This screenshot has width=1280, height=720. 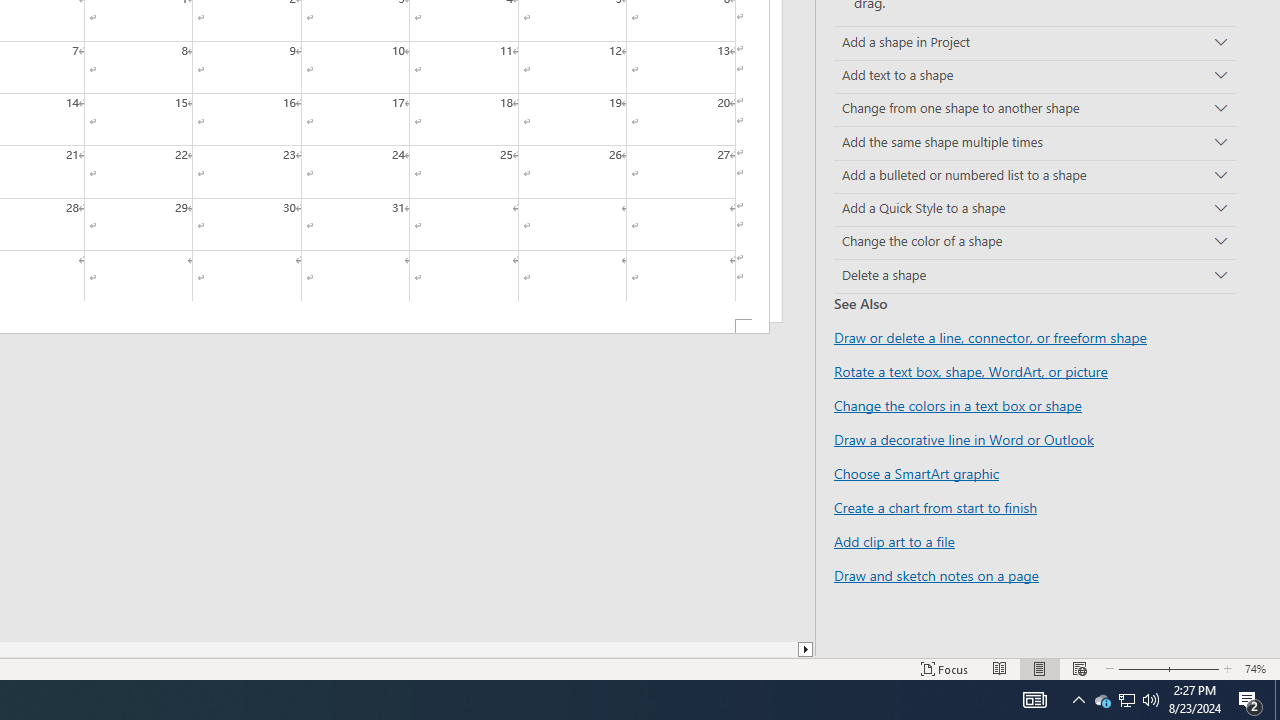 I want to click on Delete a shape, so click(x=1035, y=276).